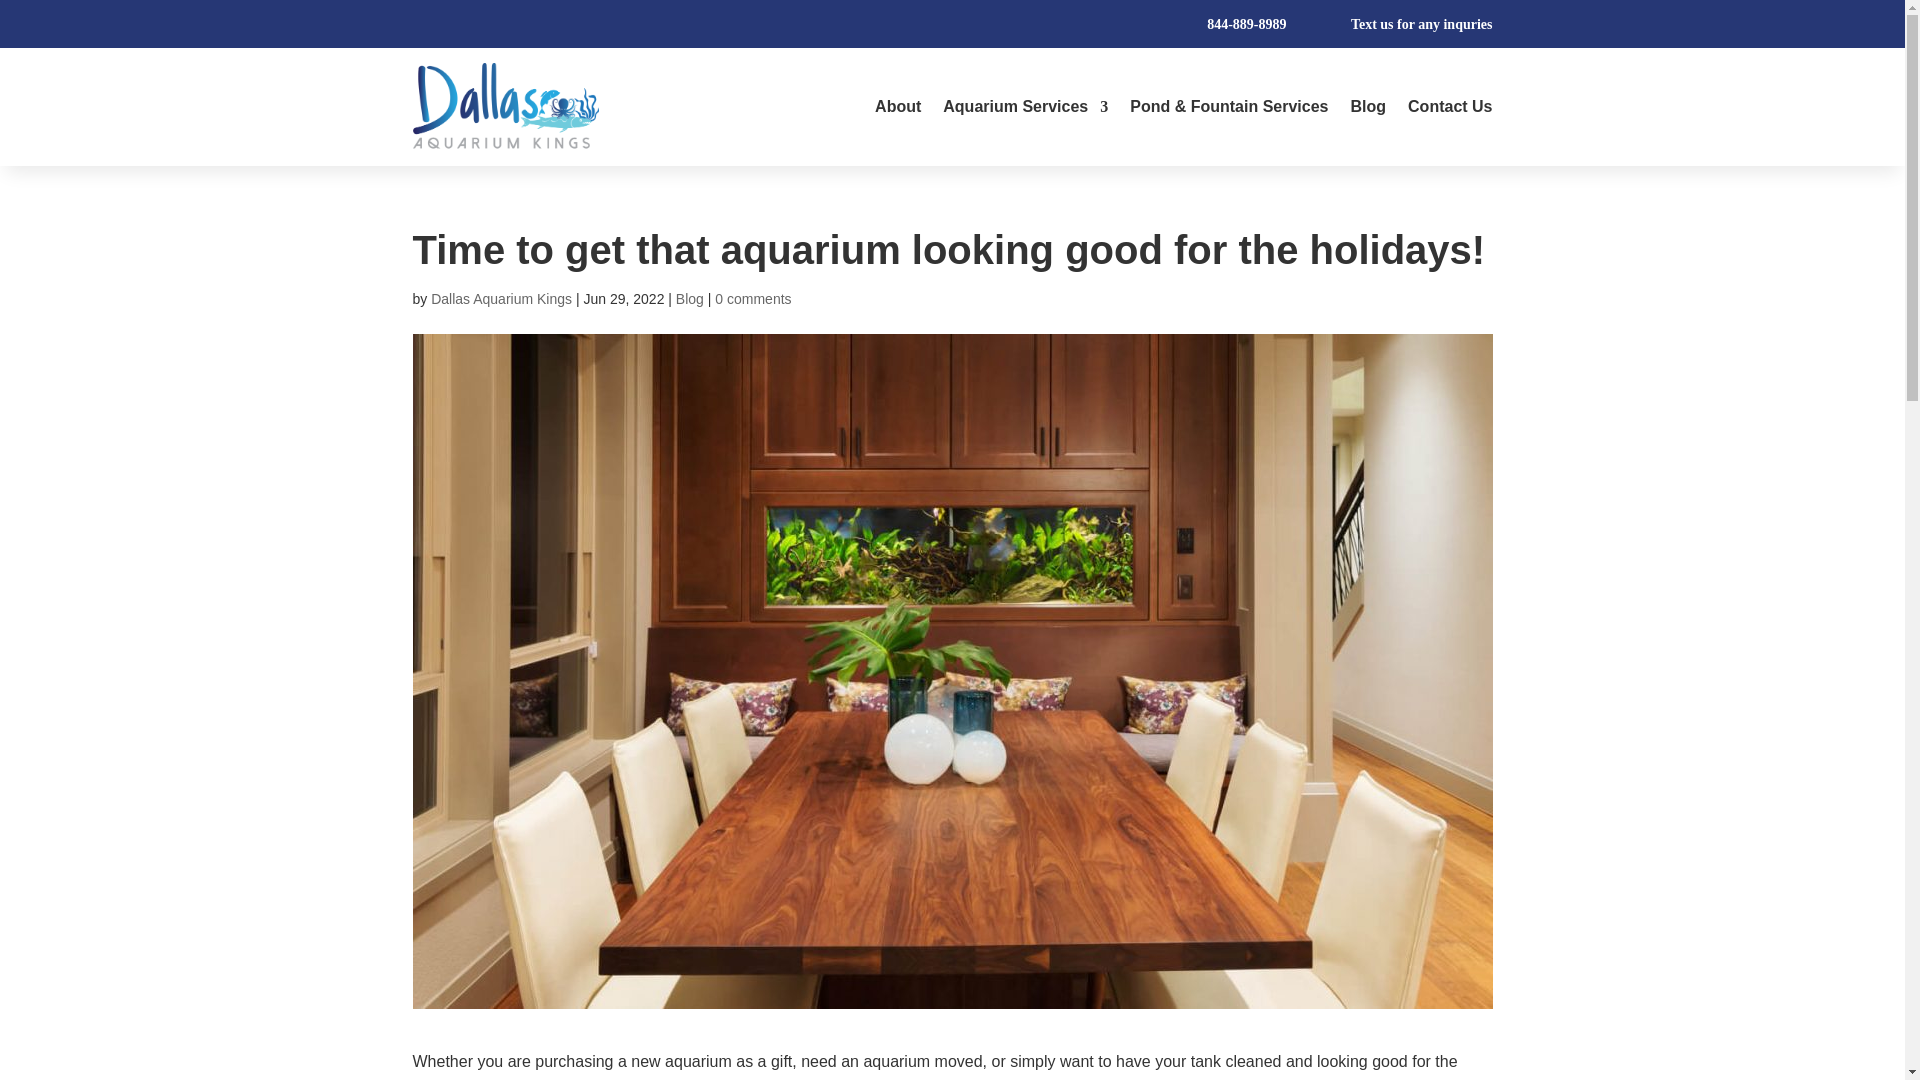 The height and width of the screenshot is (1080, 1920). What do you see at coordinates (690, 298) in the screenshot?
I see `Blog` at bounding box center [690, 298].